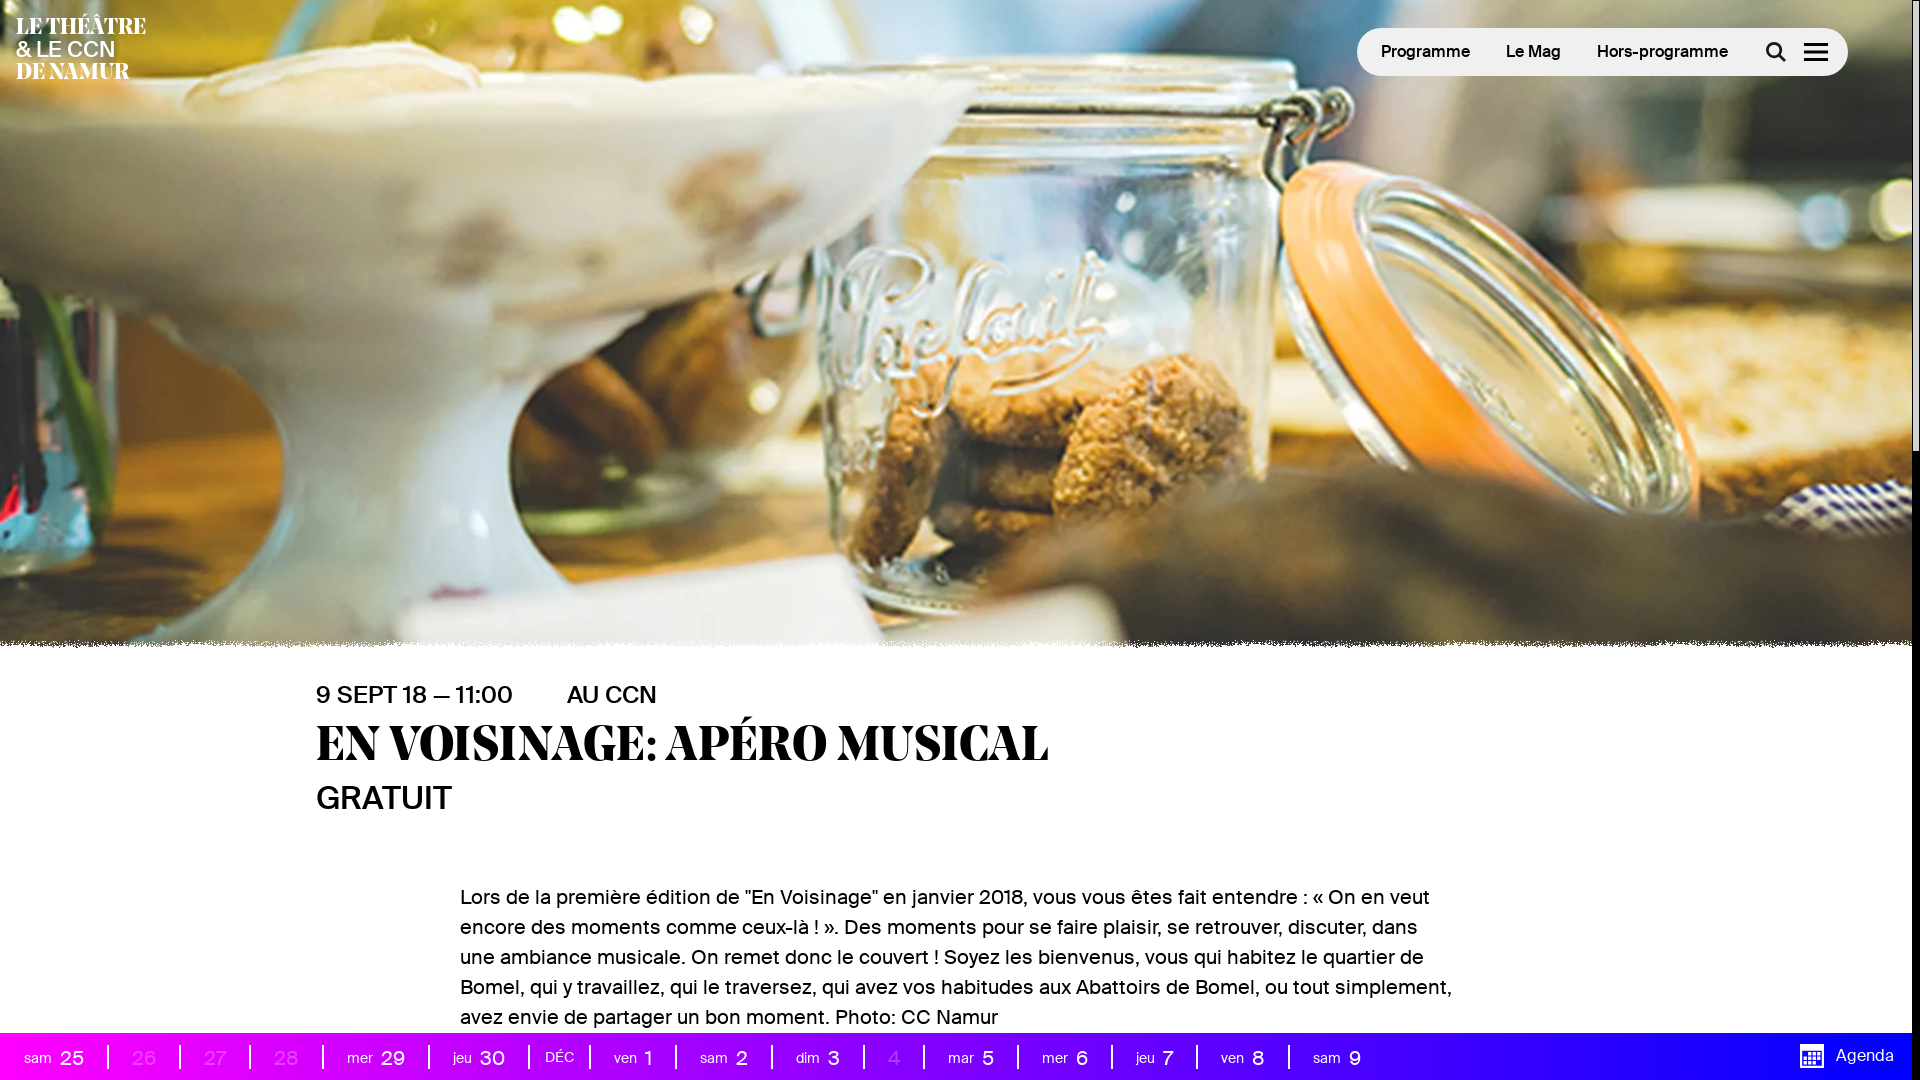 This screenshot has height=1080, width=1920. What do you see at coordinates (724, 1058) in the screenshot?
I see `sam 2` at bounding box center [724, 1058].